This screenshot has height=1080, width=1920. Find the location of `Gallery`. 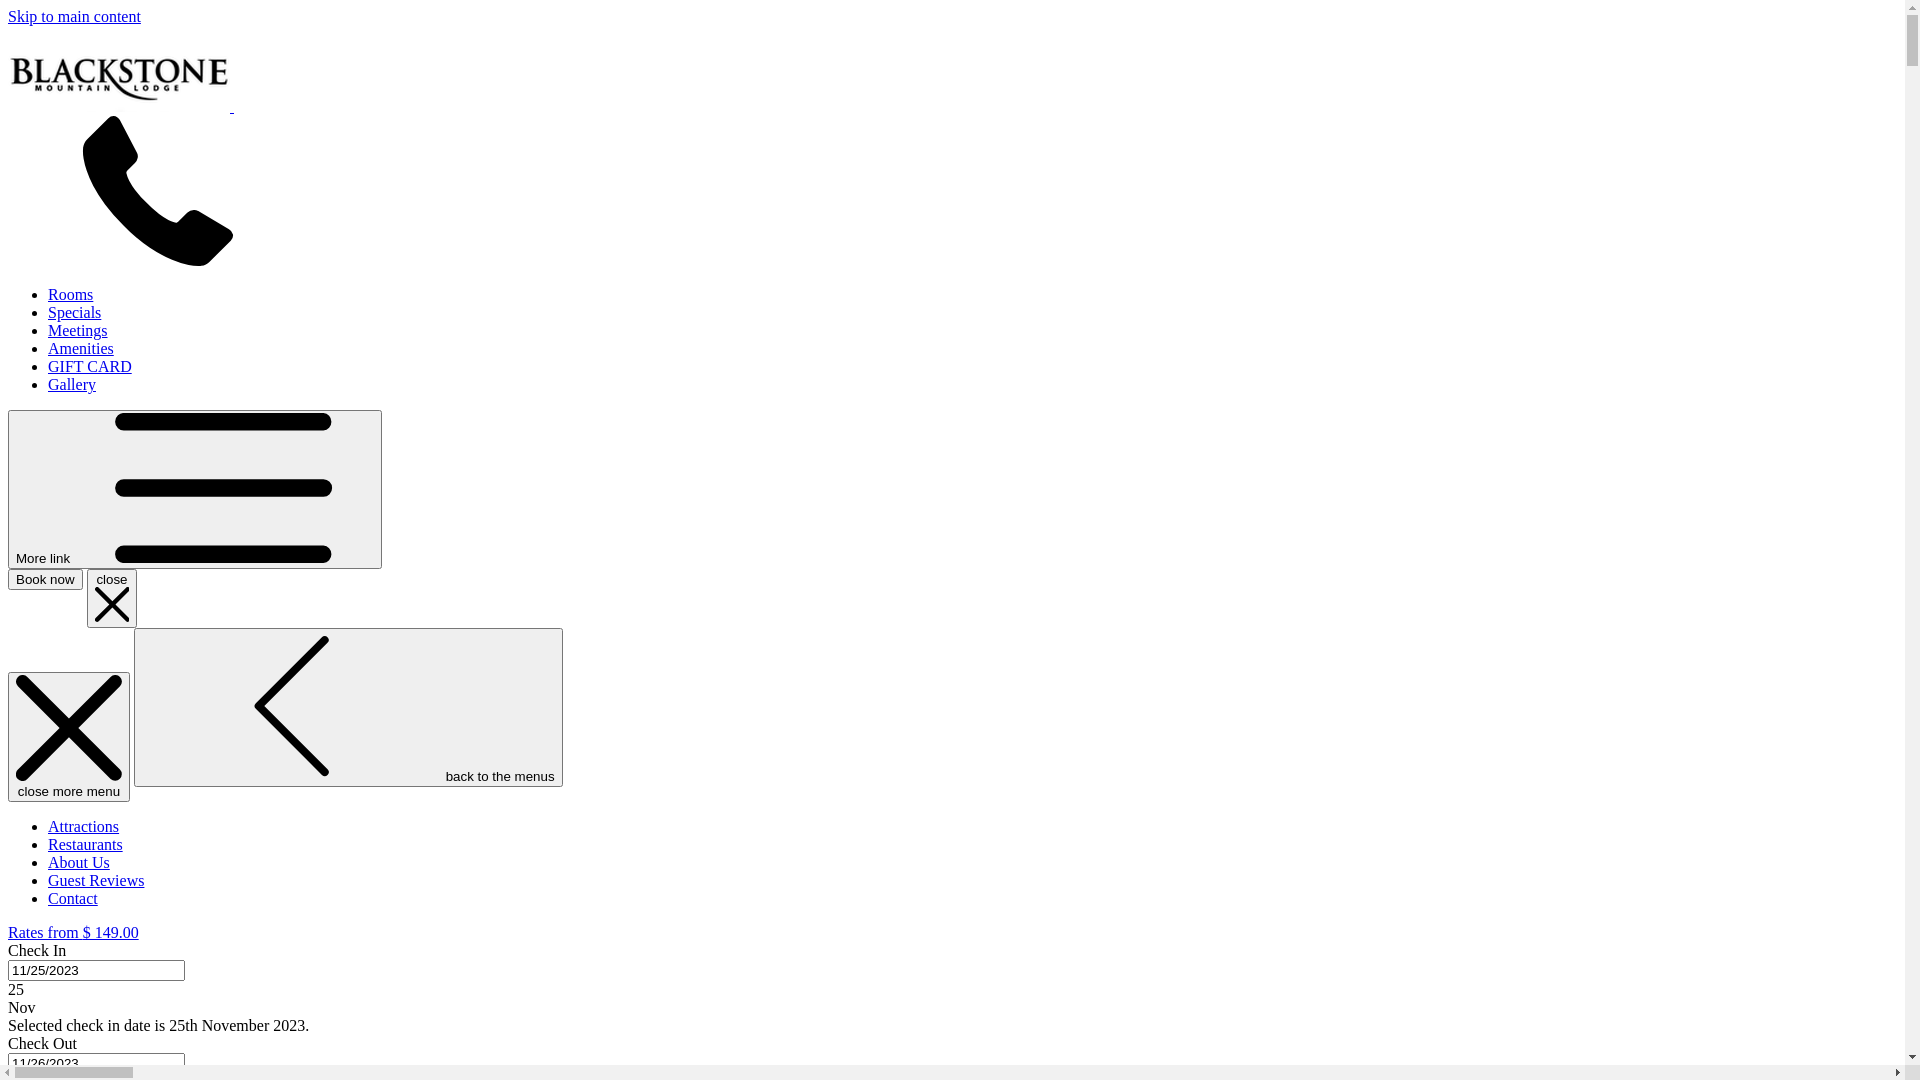

Gallery is located at coordinates (72, 384).